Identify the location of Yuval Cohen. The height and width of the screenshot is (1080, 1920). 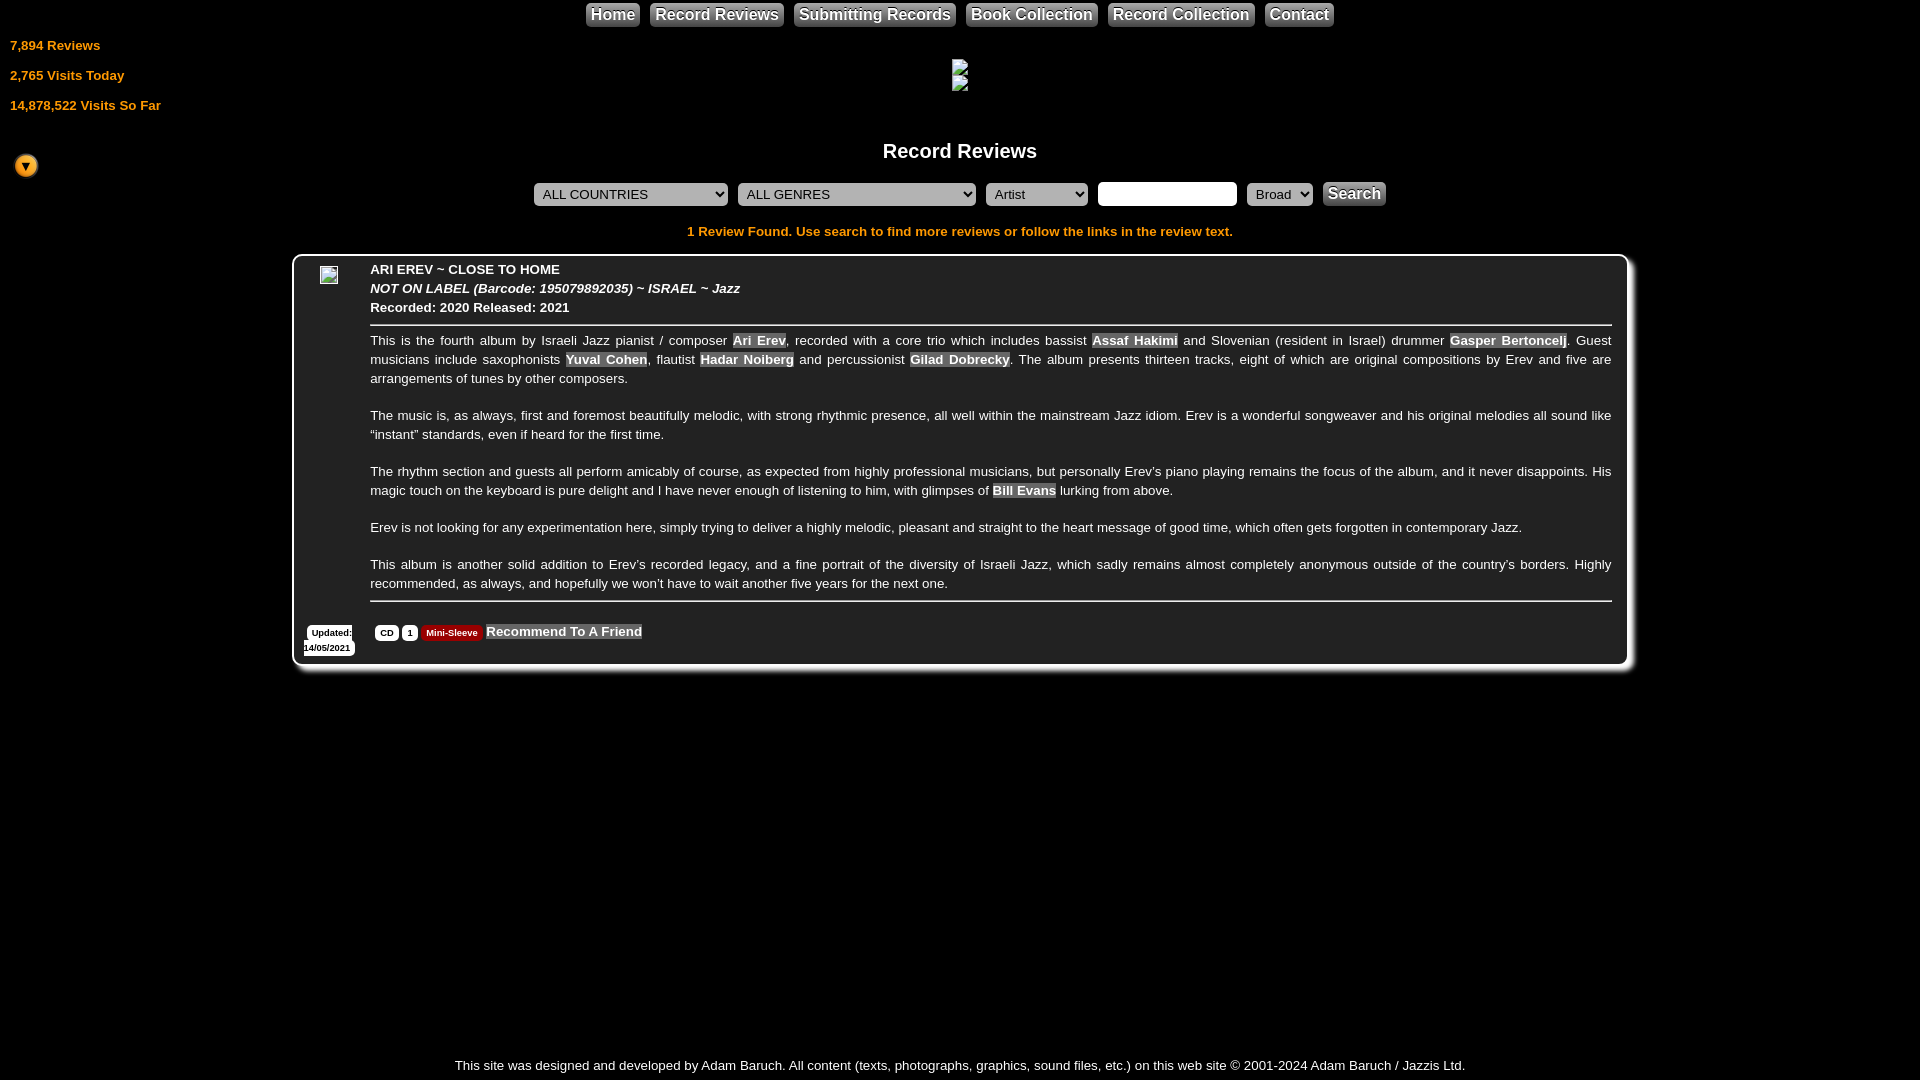
(607, 360).